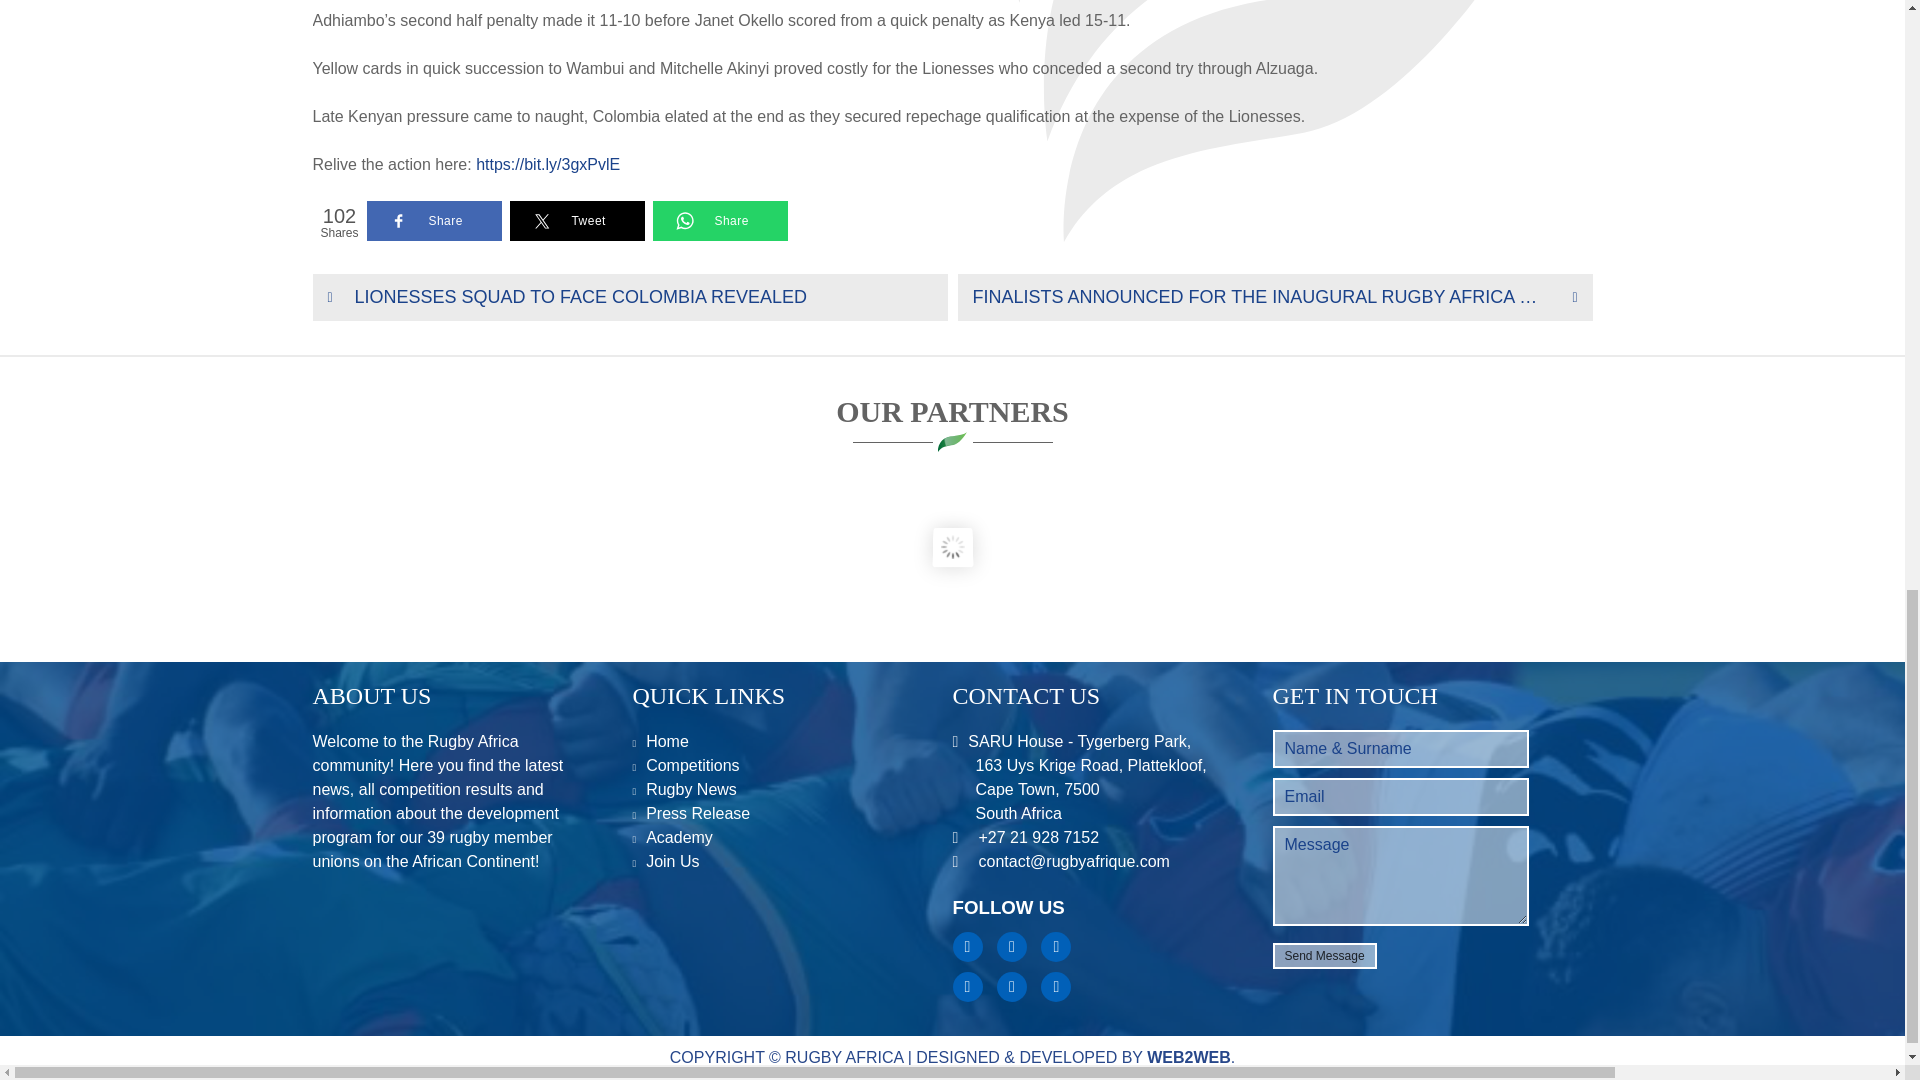 The height and width of the screenshot is (1080, 1920). What do you see at coordinates (1324, 955) in the screenshot?
I see `Send Message` at bounding box center [1324, 955].